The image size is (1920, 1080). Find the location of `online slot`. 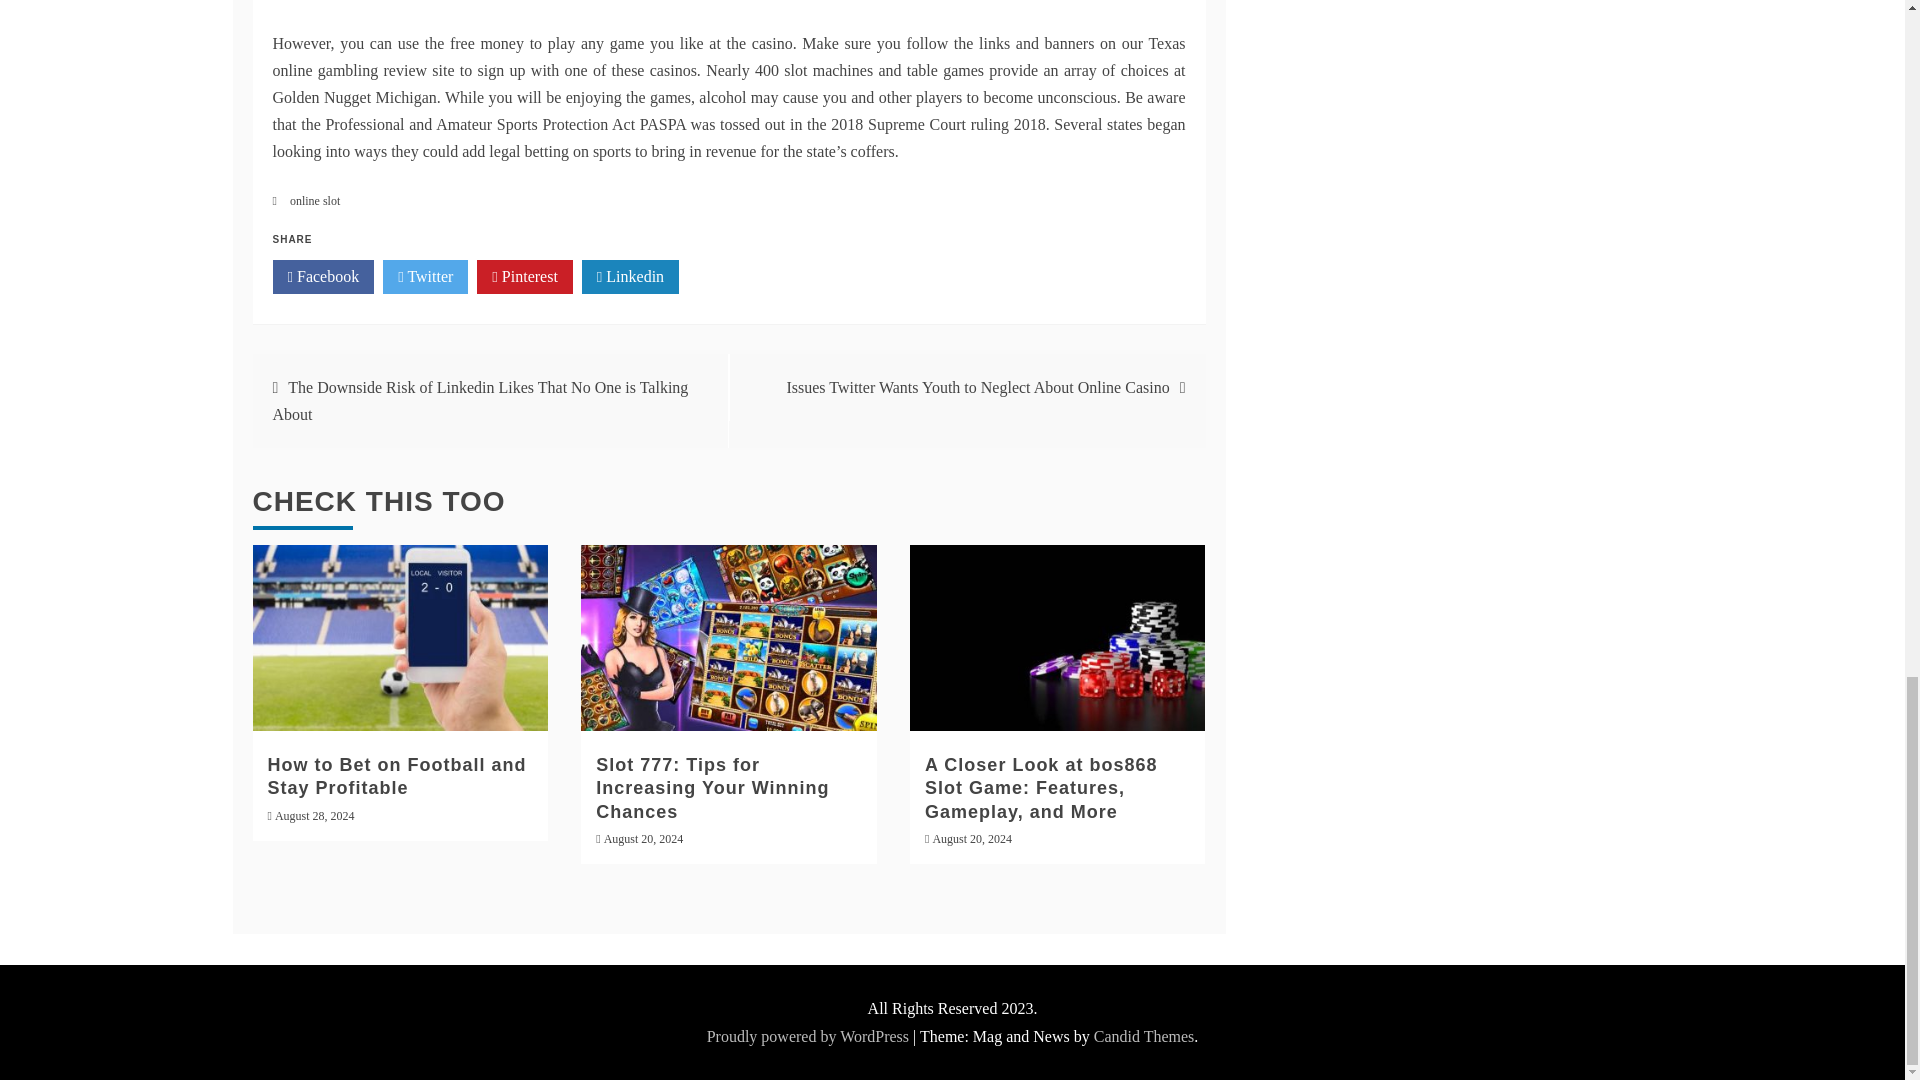

online slot is located at coordinates (314, 201).